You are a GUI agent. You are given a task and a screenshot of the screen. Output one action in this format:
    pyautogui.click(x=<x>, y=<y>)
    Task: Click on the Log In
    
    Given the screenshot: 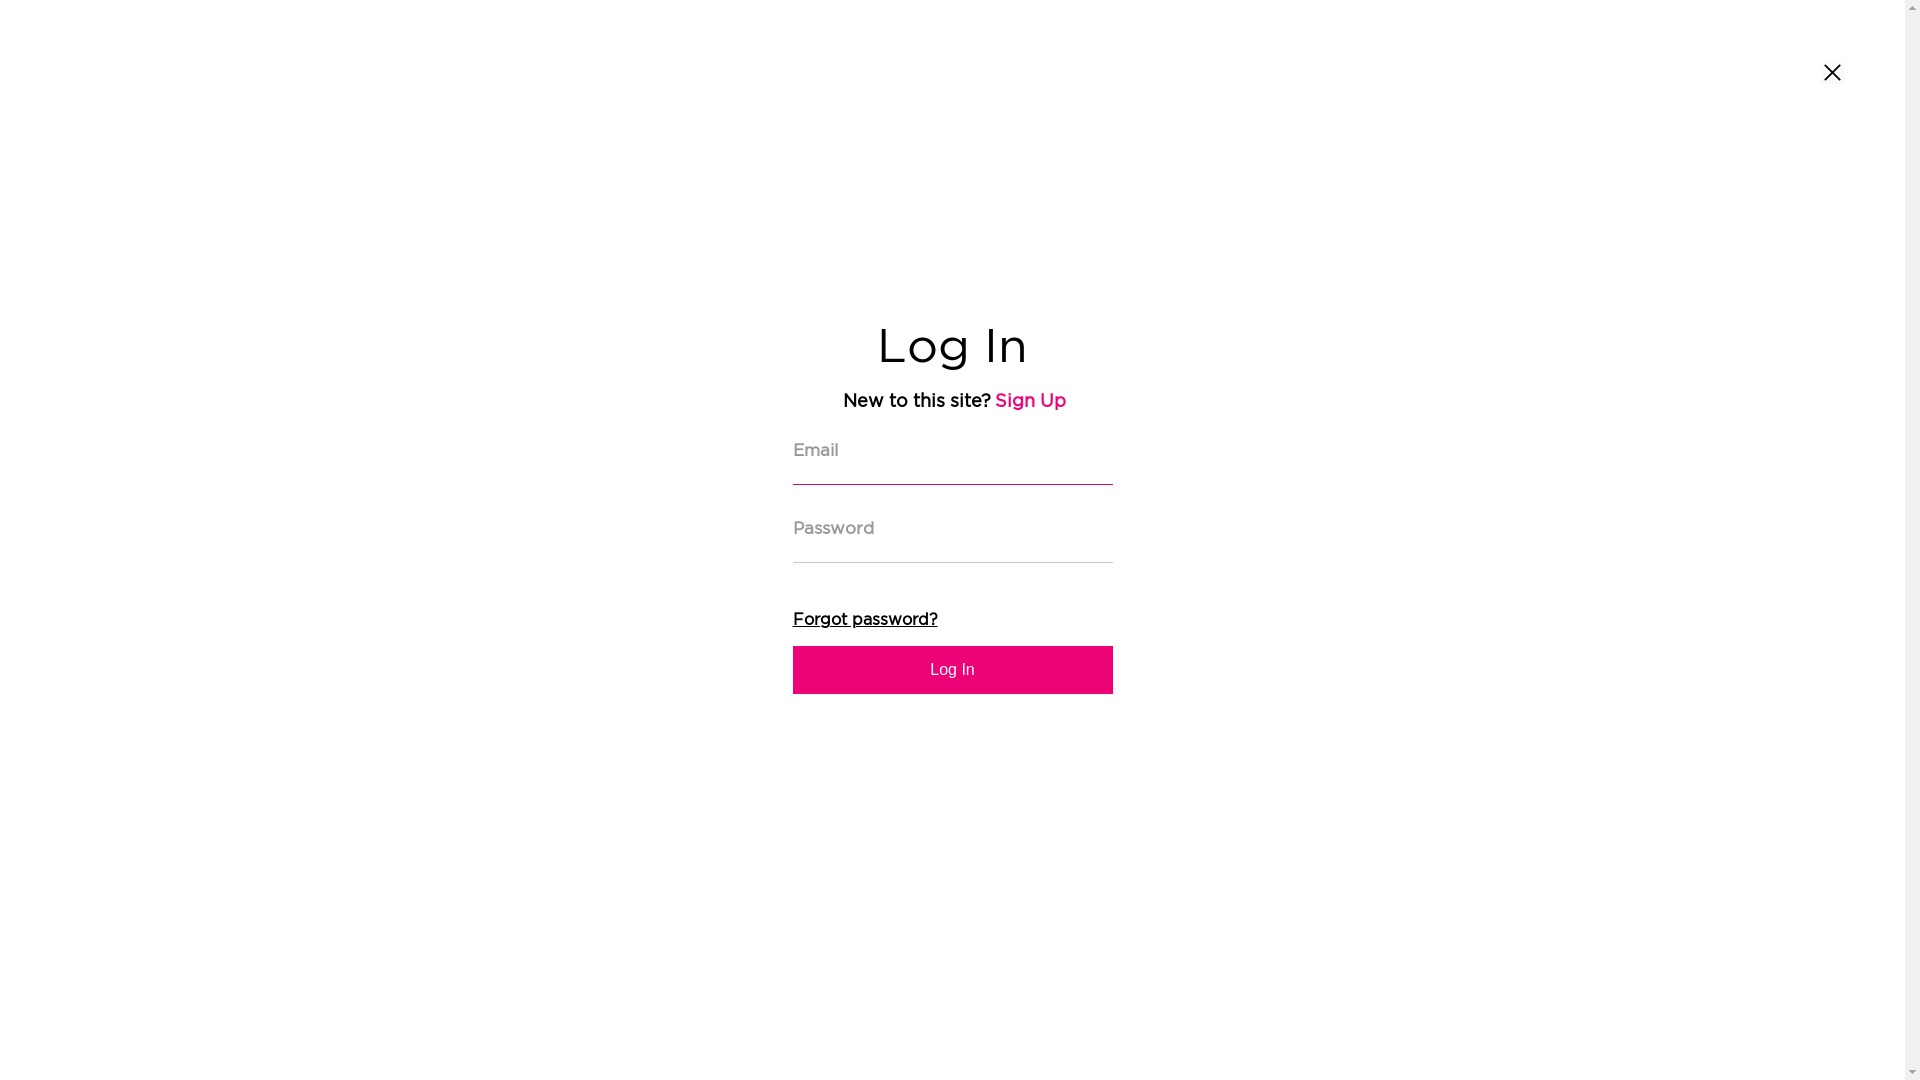 What is the action you would take?
    pyautogui.click(x=952, y=670)
    